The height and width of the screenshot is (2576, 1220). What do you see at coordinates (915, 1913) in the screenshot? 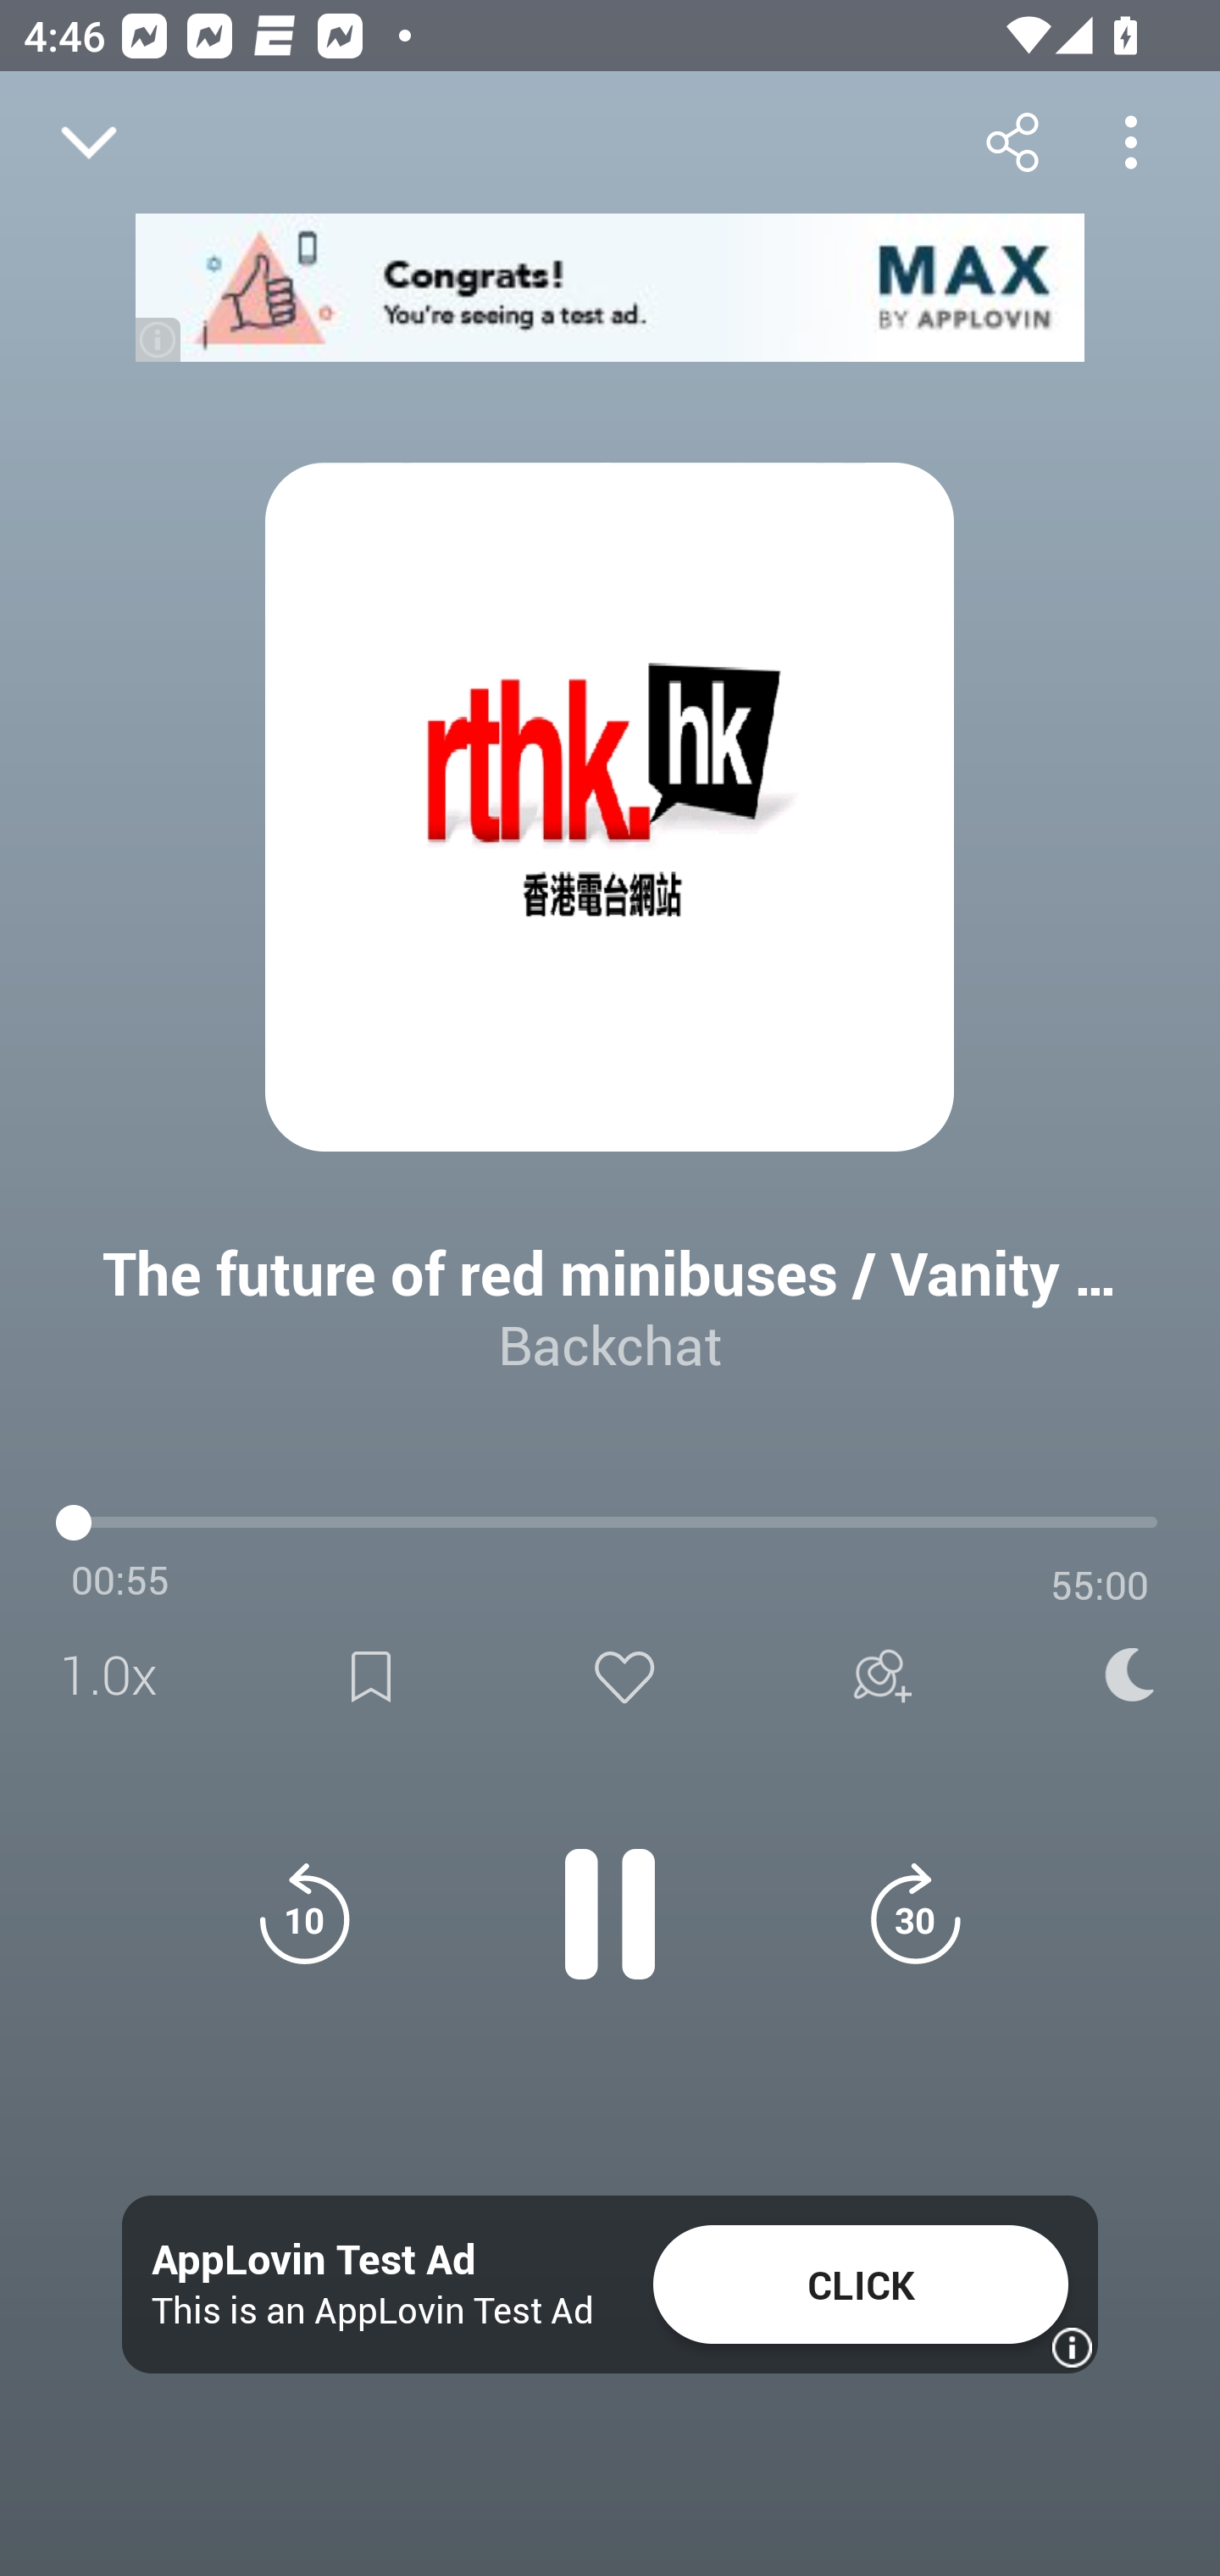
I see `Jump forward` at bounding box center [915, 1913].